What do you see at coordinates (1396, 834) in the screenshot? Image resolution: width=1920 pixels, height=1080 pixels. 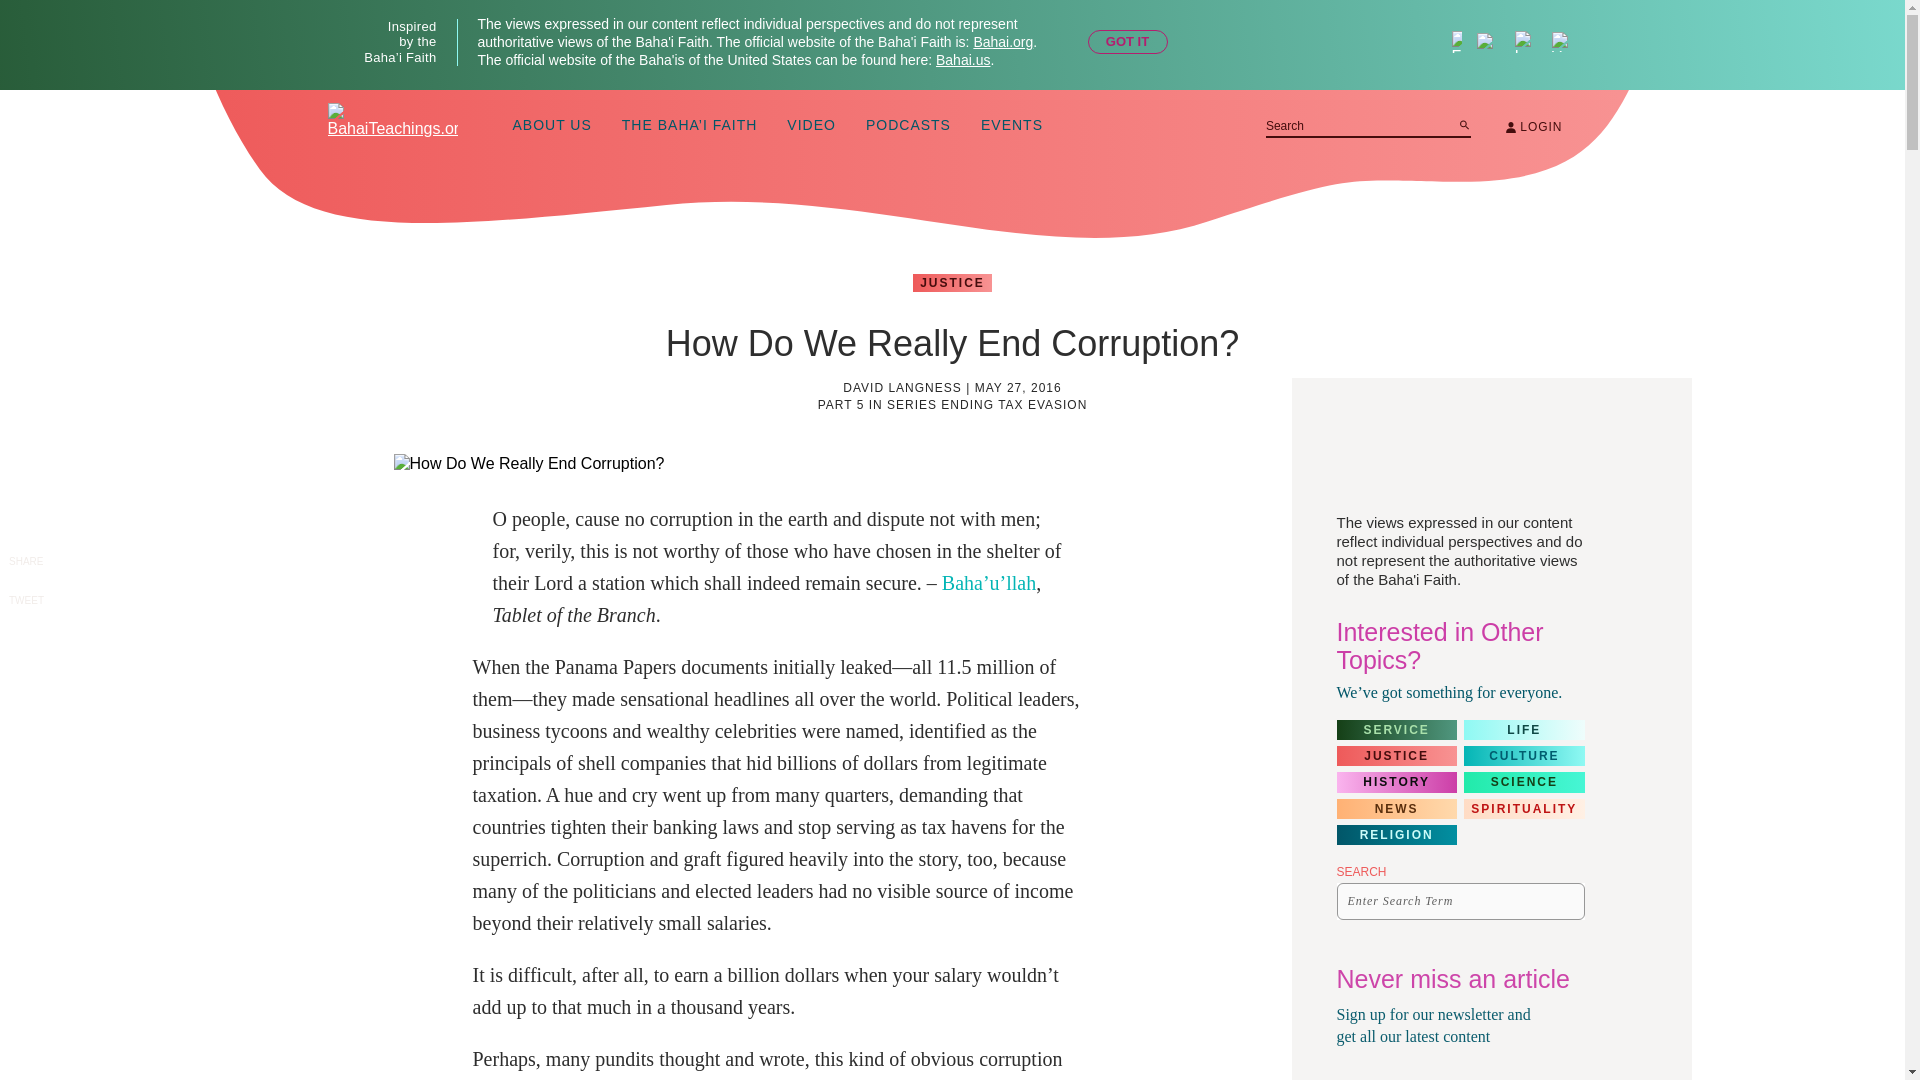 I see `RELIGION` at bounding box center [1396, 834].